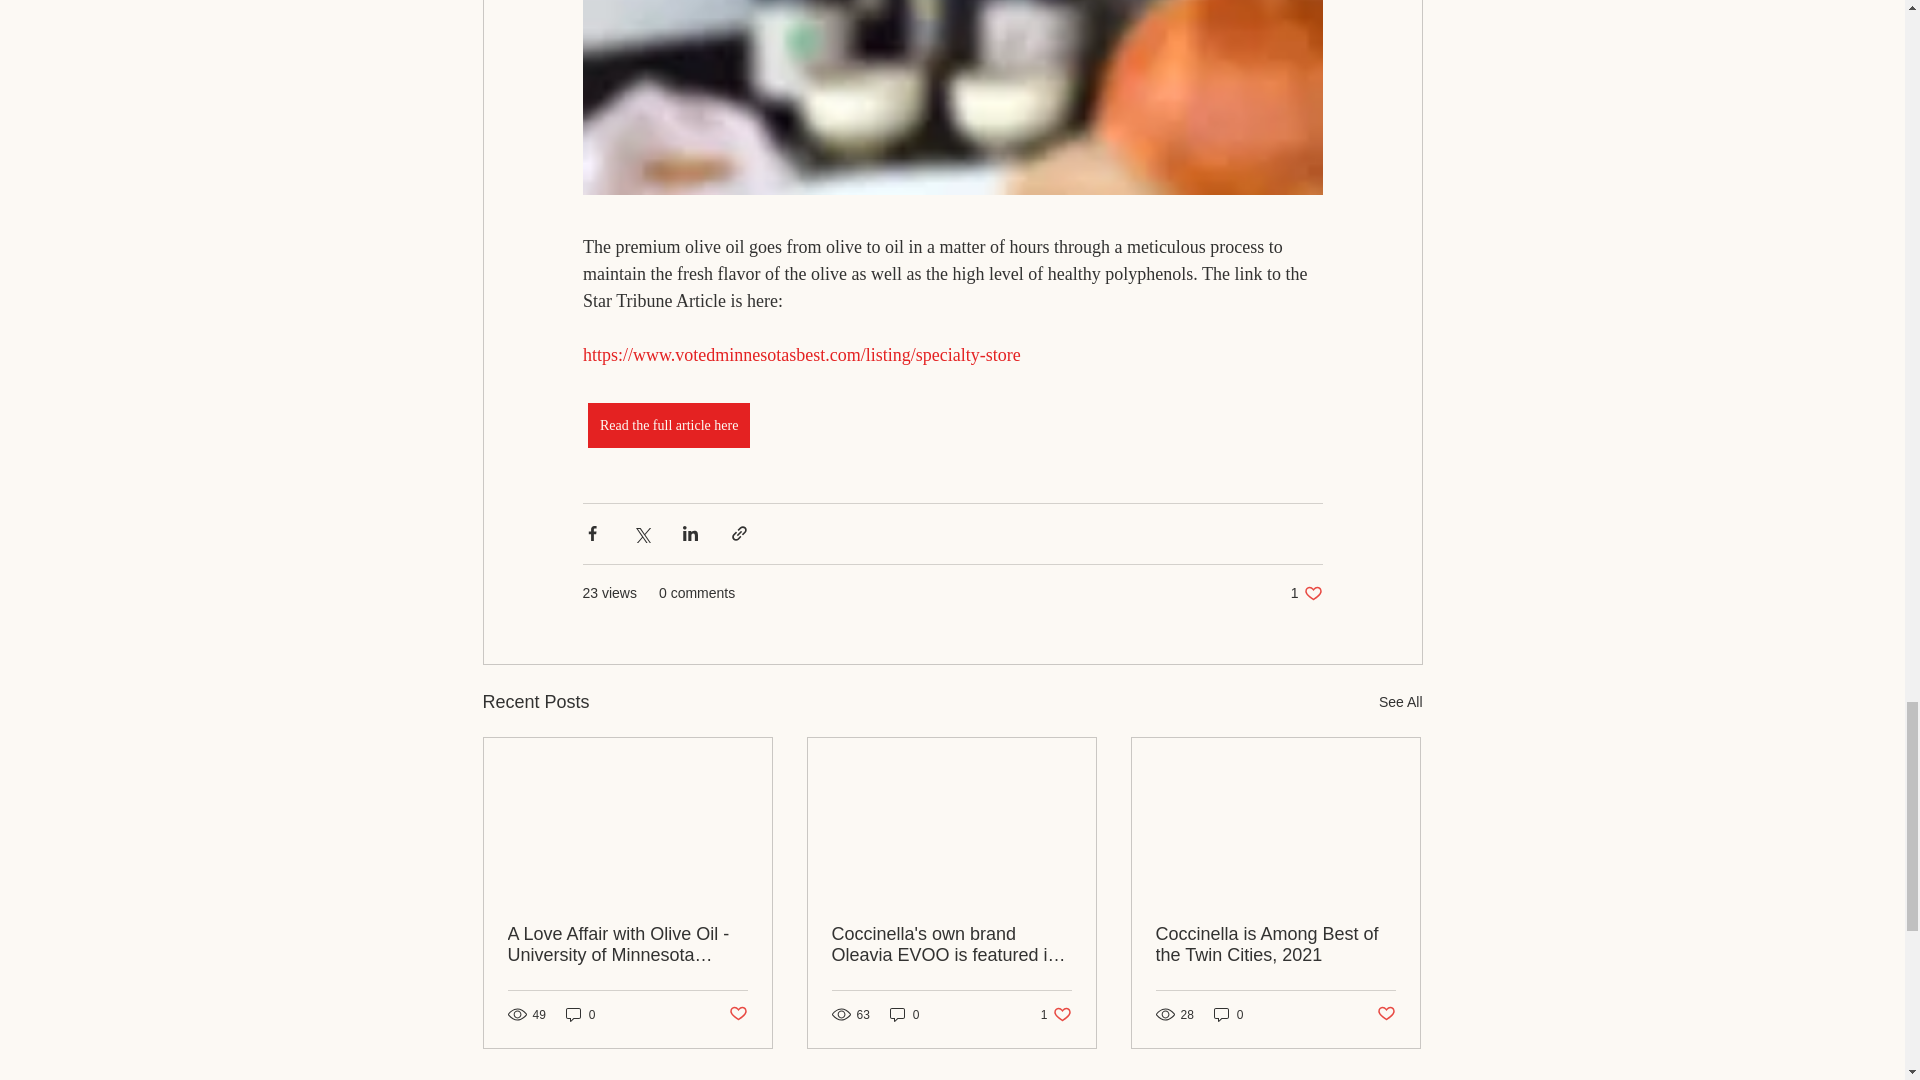 The height and width of the screenshot is (1080, 1920). Describe the element at coordinates (1400, 702) in the screenshot. I see `0` at that location.